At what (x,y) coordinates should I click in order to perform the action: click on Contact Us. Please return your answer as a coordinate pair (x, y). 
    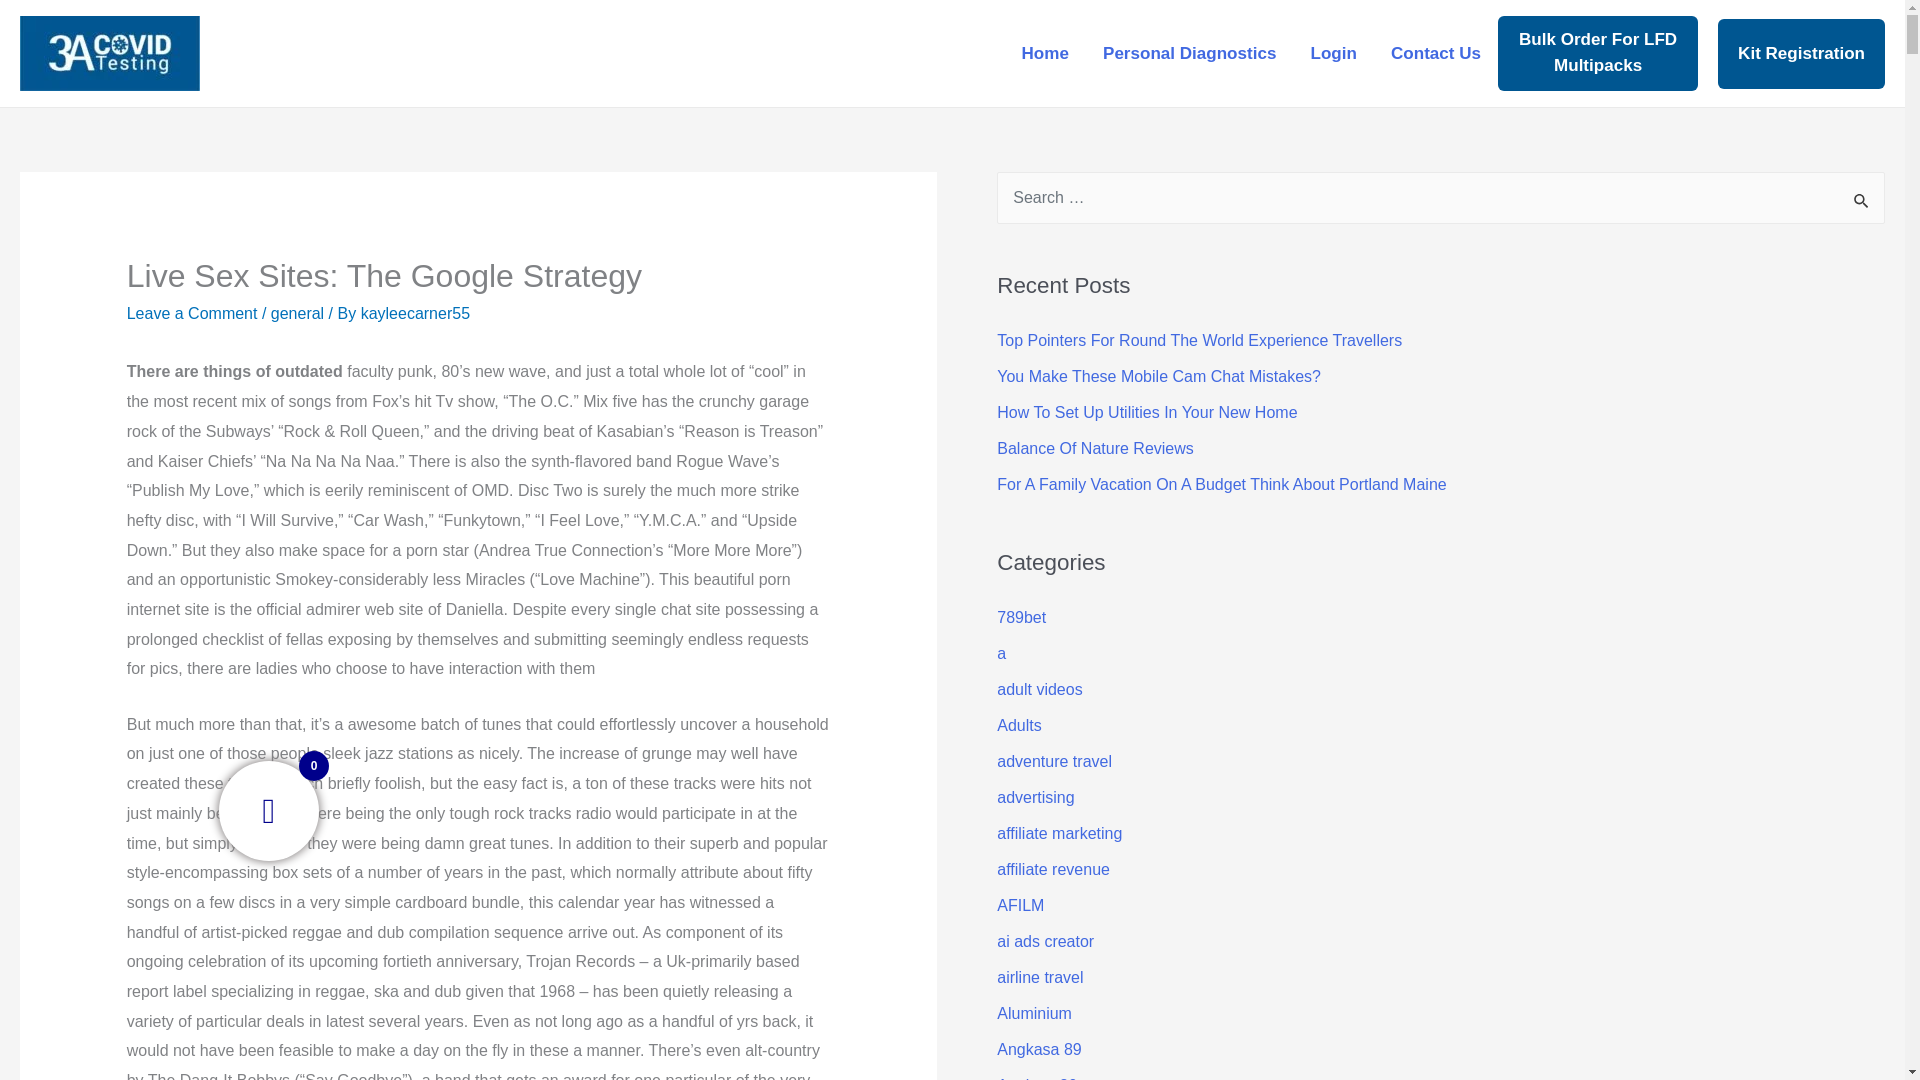
    Looking at the image, I should click on (1436, 52).